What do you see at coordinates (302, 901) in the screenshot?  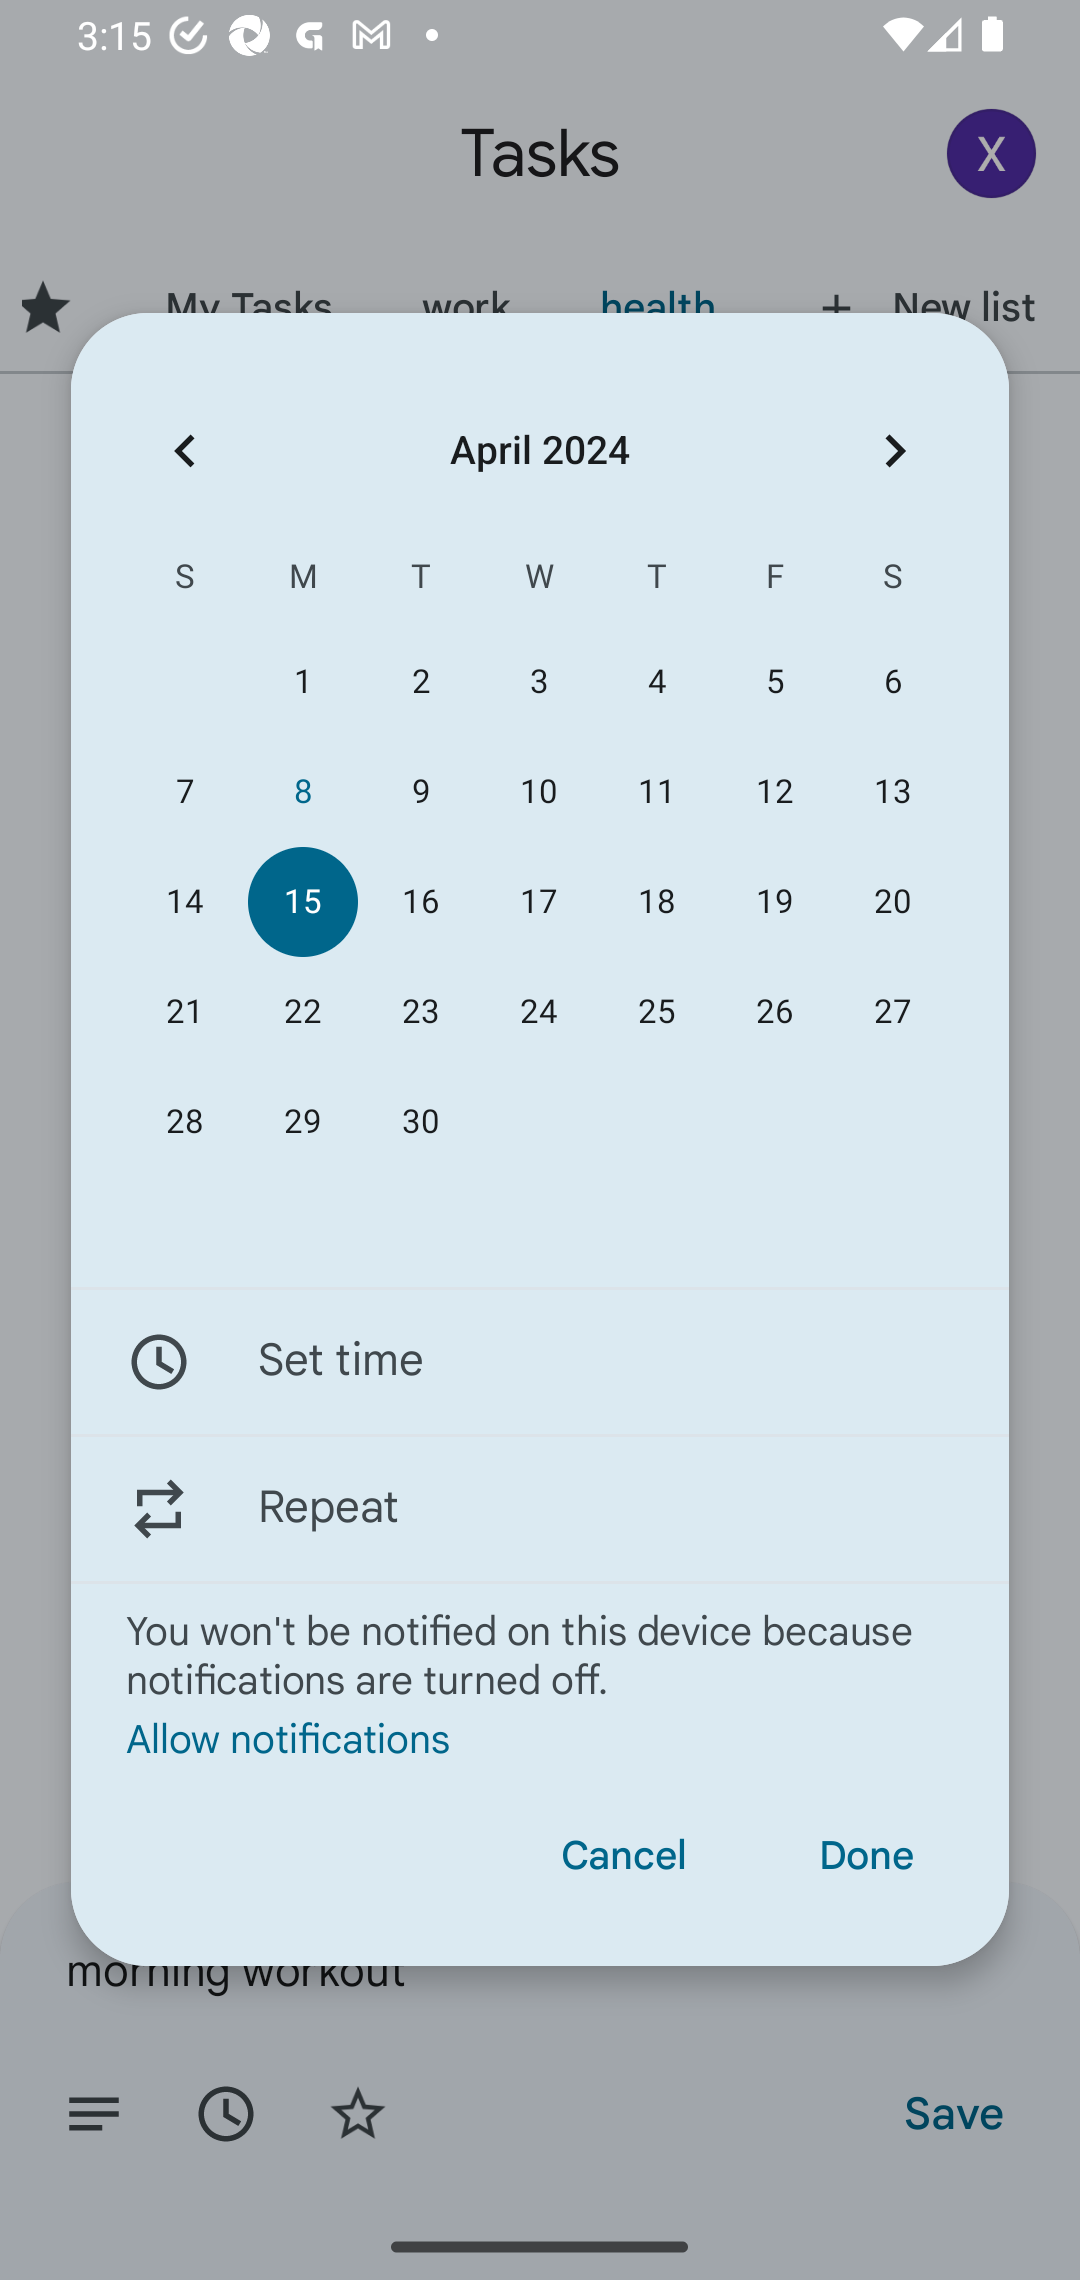 I see `15 15 April 2024` at bounding box center [302, 901].